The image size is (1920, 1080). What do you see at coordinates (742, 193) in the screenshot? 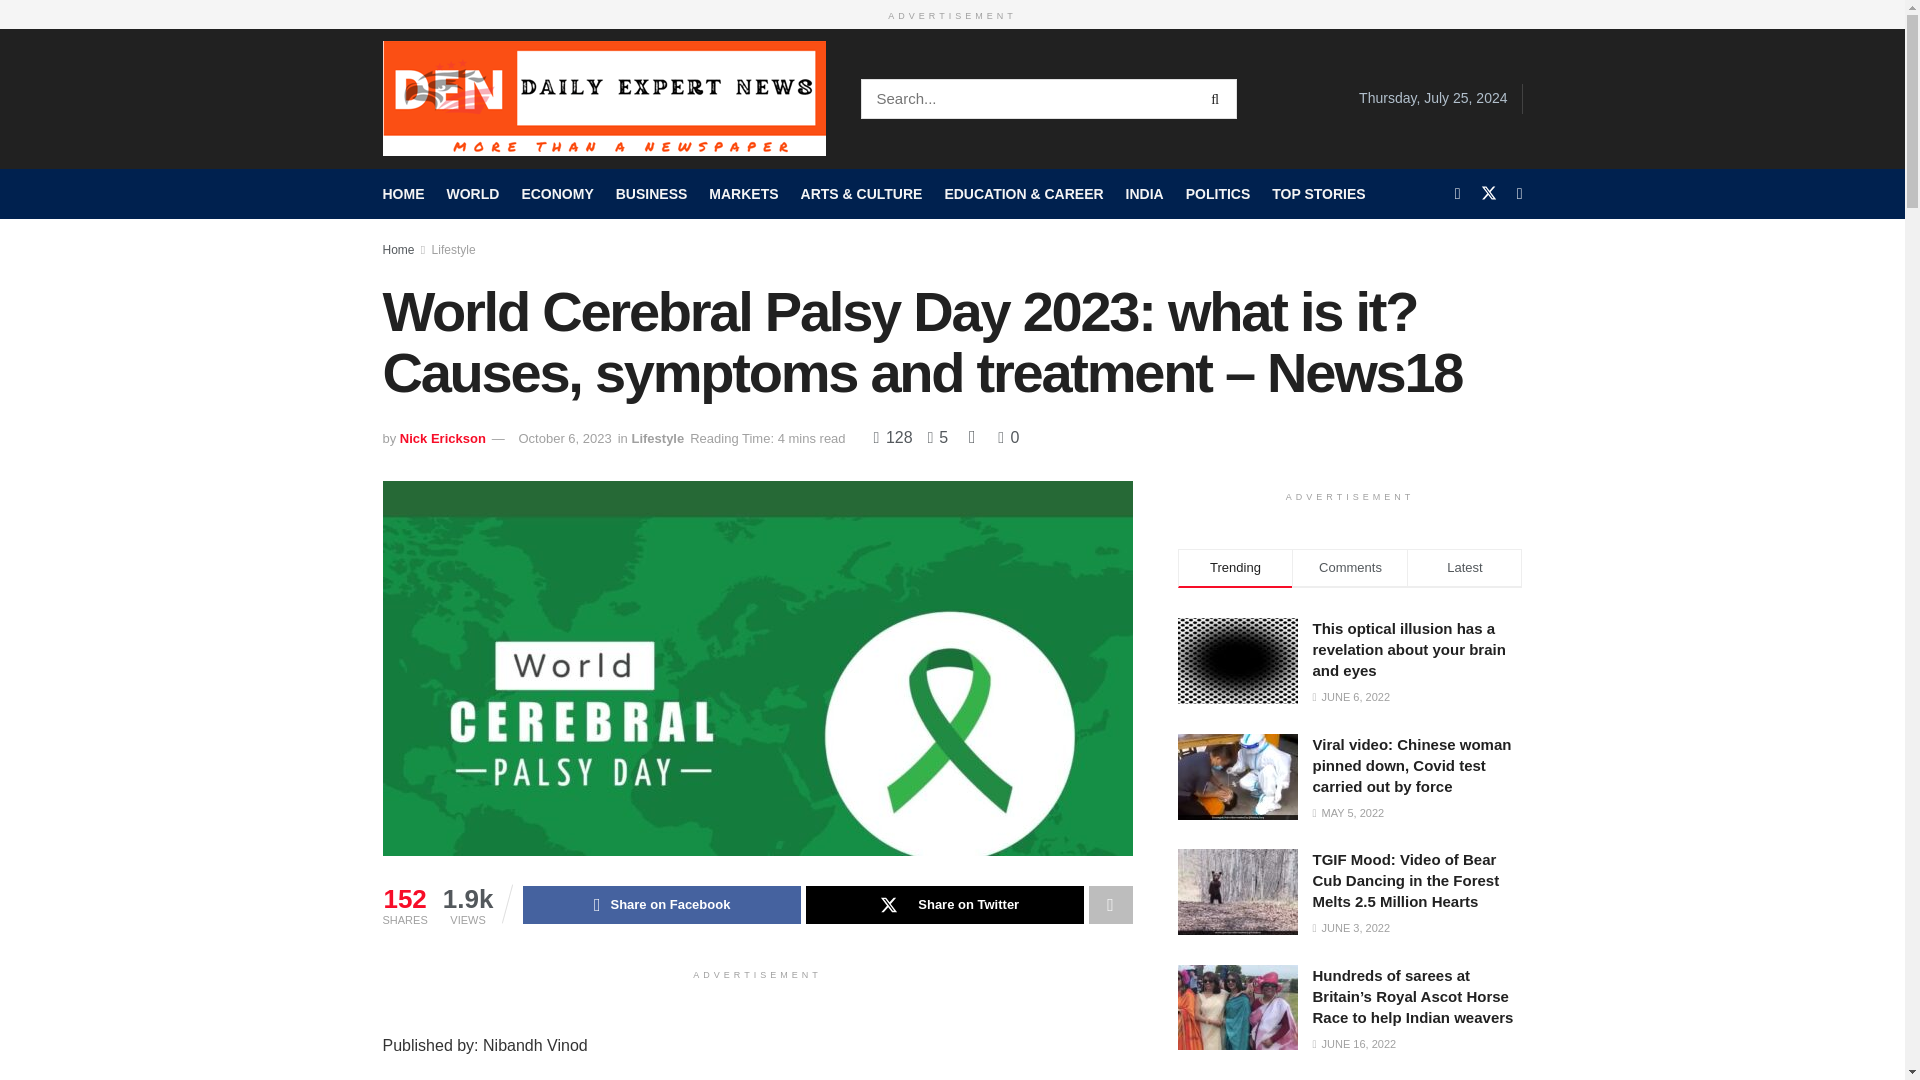
I see `MARKETS` at bounding box center [742, 193].